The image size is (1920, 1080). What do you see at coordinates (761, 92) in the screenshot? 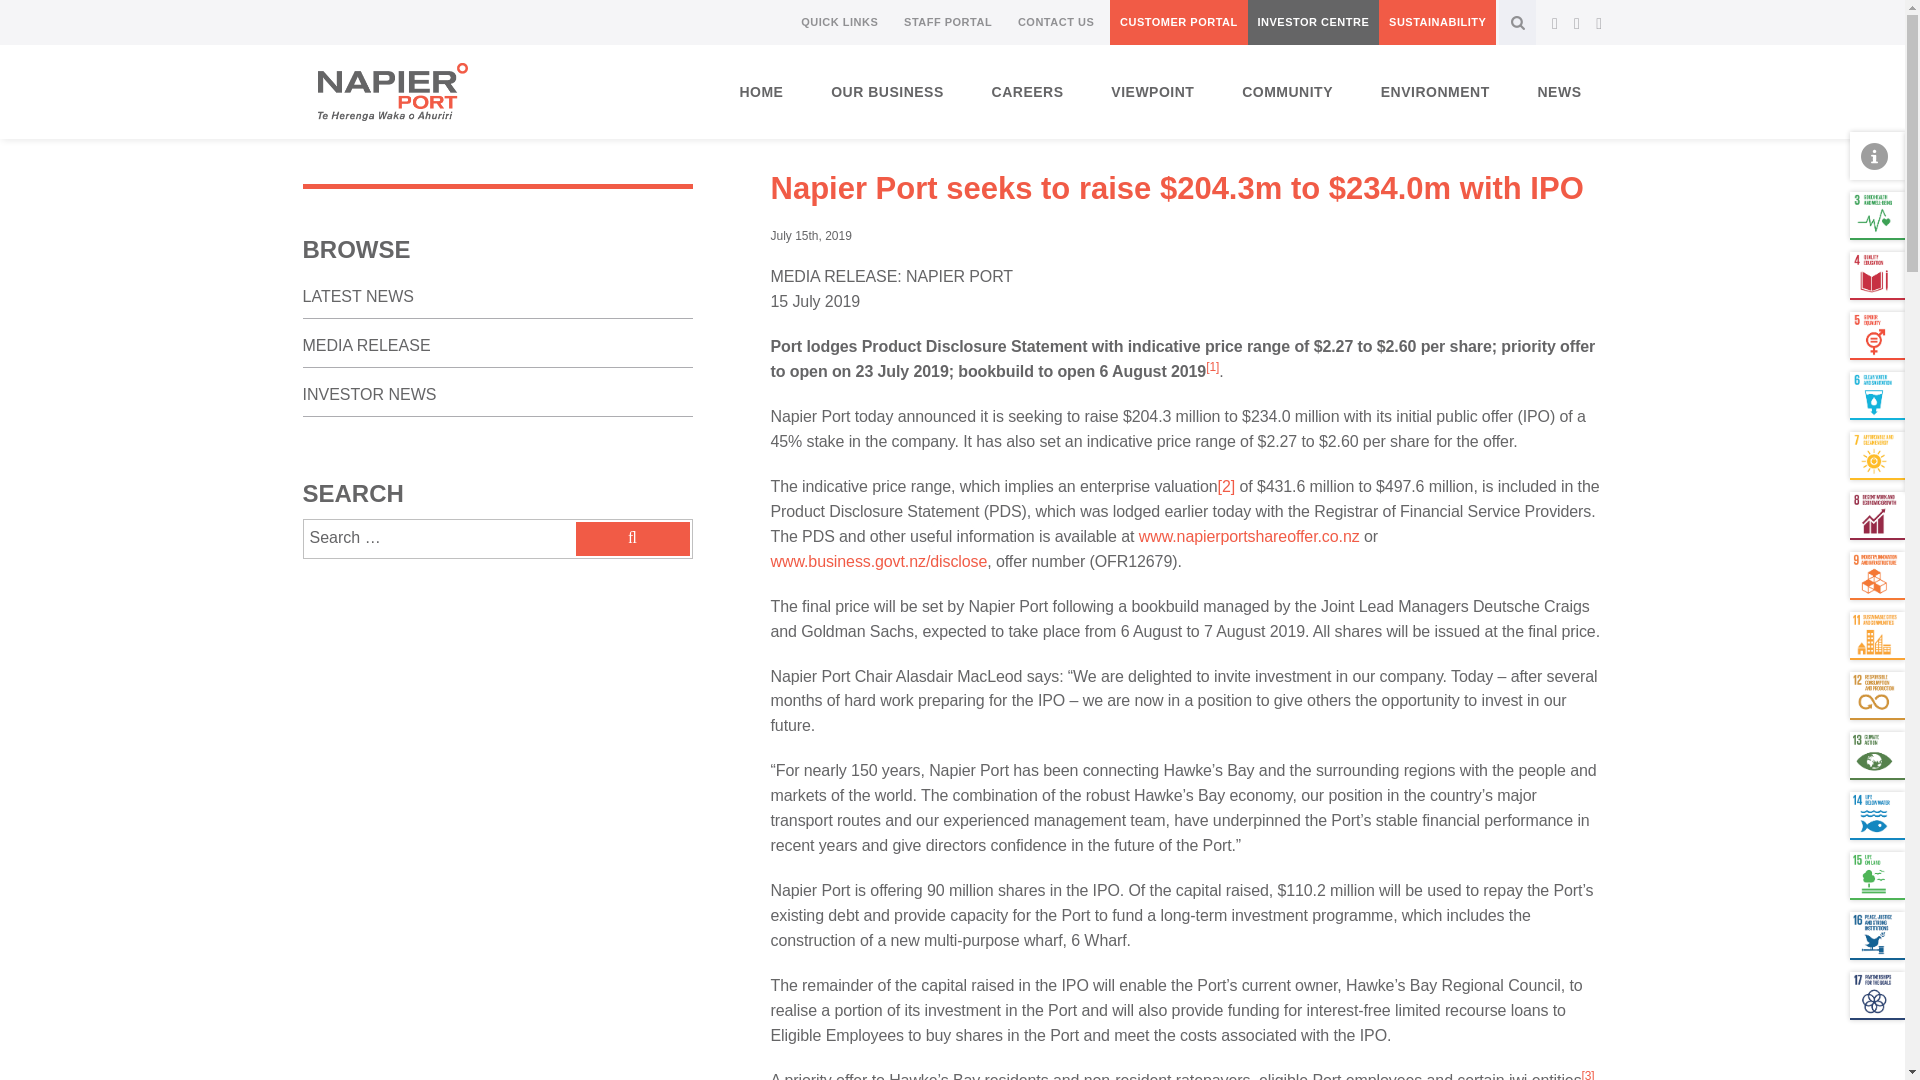
I see `Home` at bounding box center [761, 92].